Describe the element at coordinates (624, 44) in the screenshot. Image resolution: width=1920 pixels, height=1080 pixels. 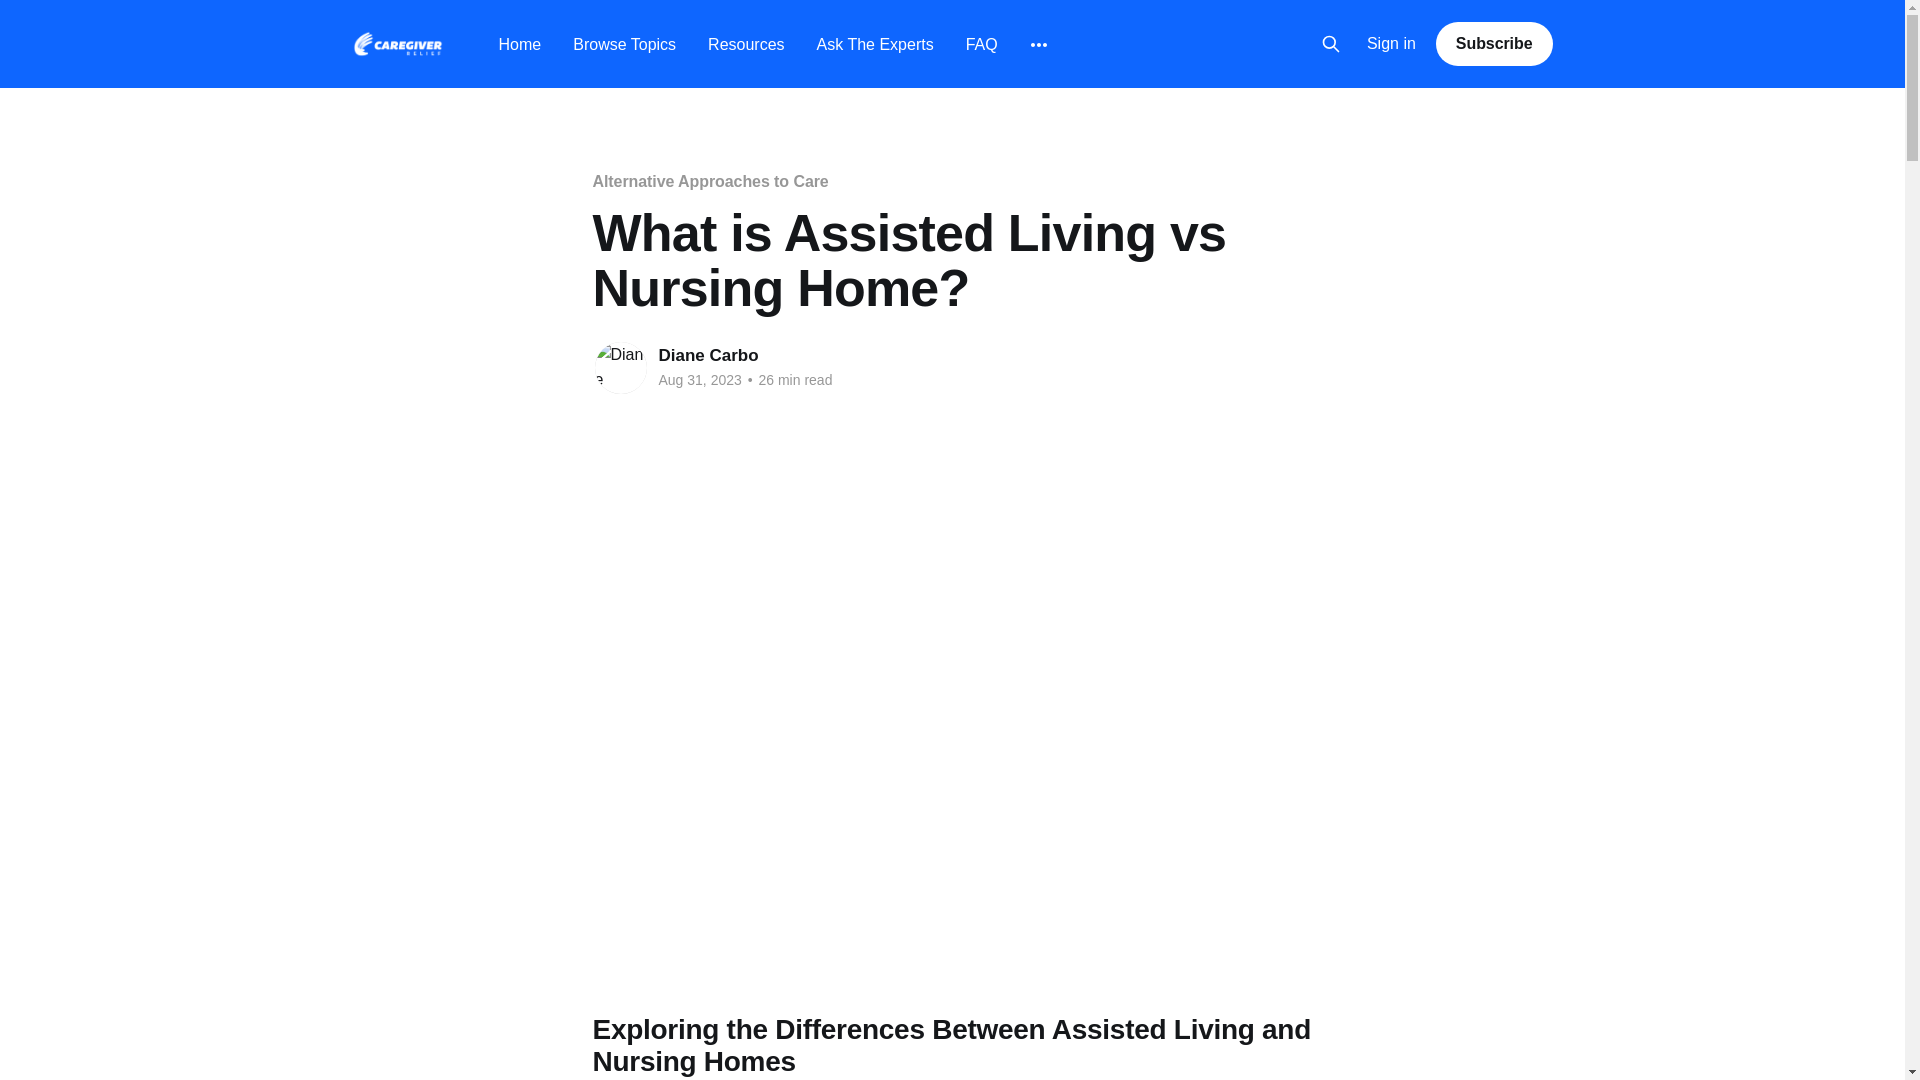
I see `Browse Topics` at that location.